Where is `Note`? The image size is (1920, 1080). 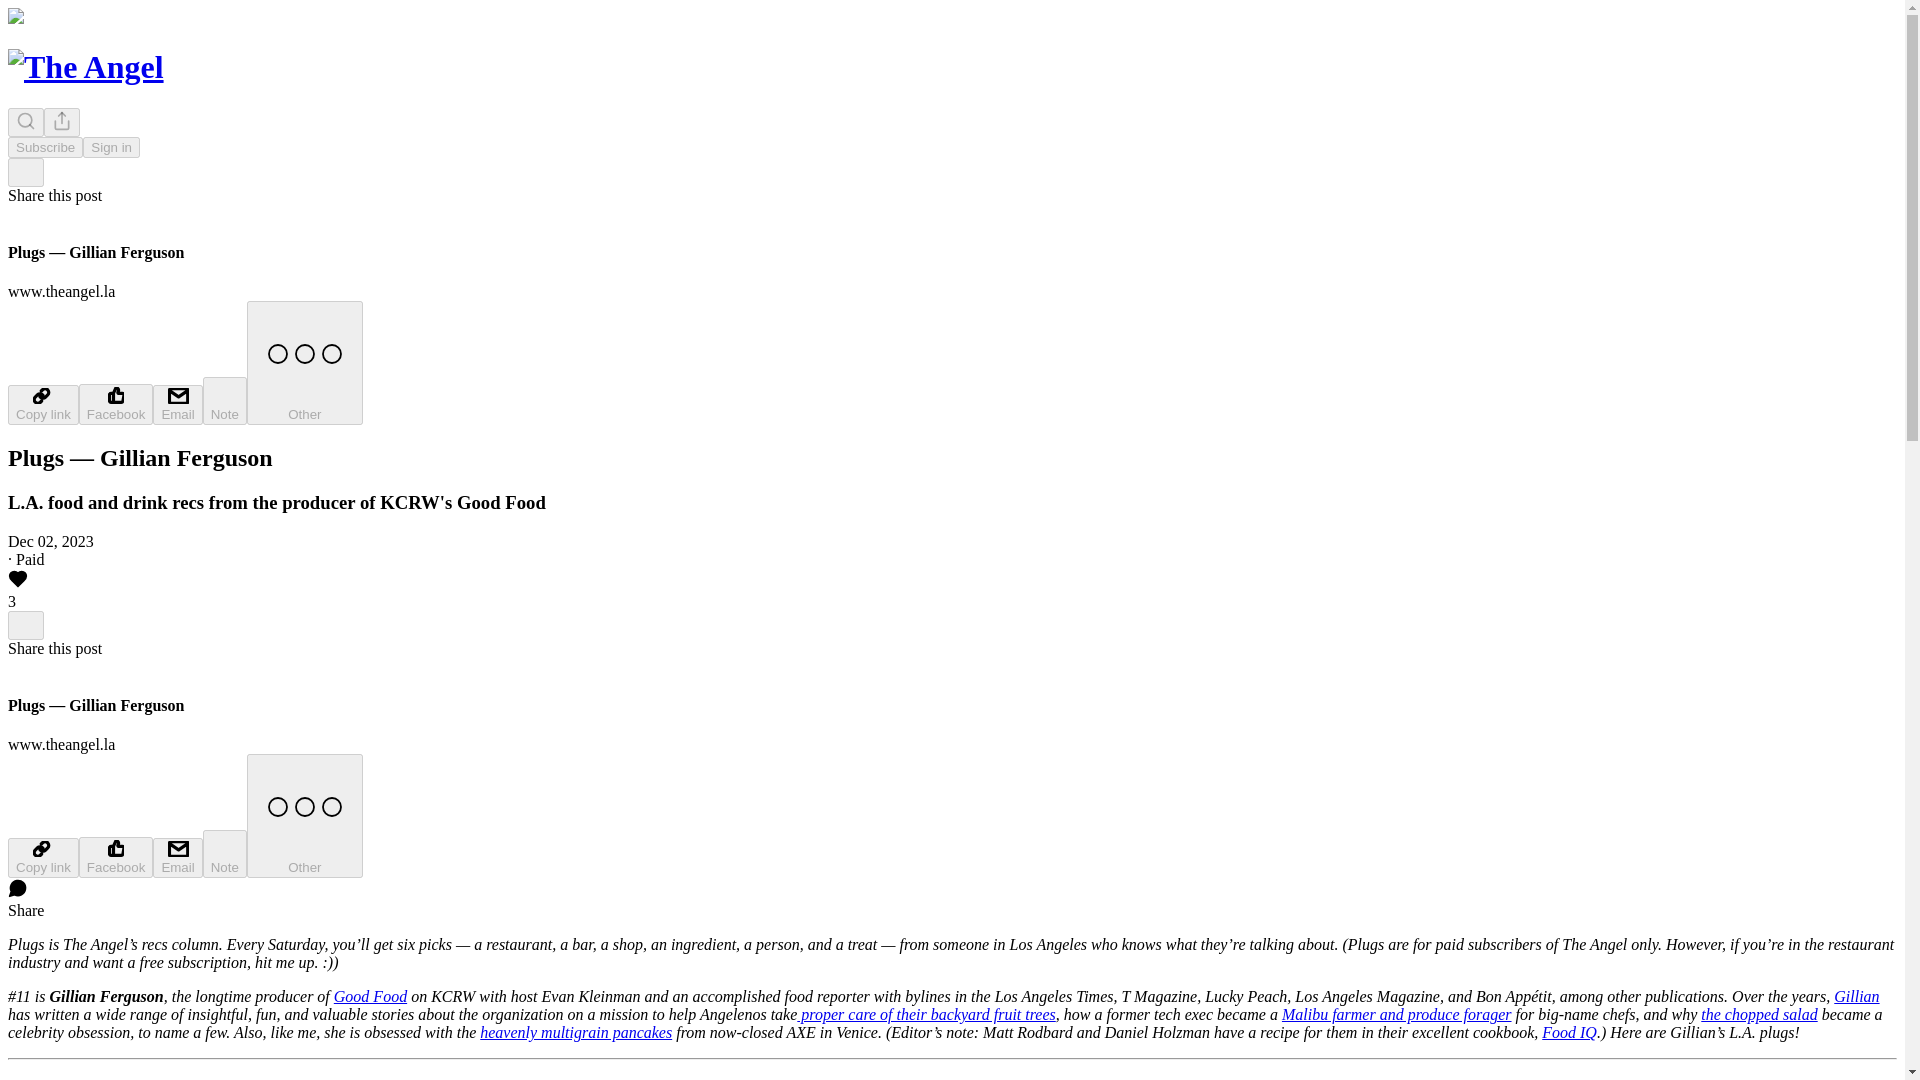 Note is located at coordinates (225, 854).